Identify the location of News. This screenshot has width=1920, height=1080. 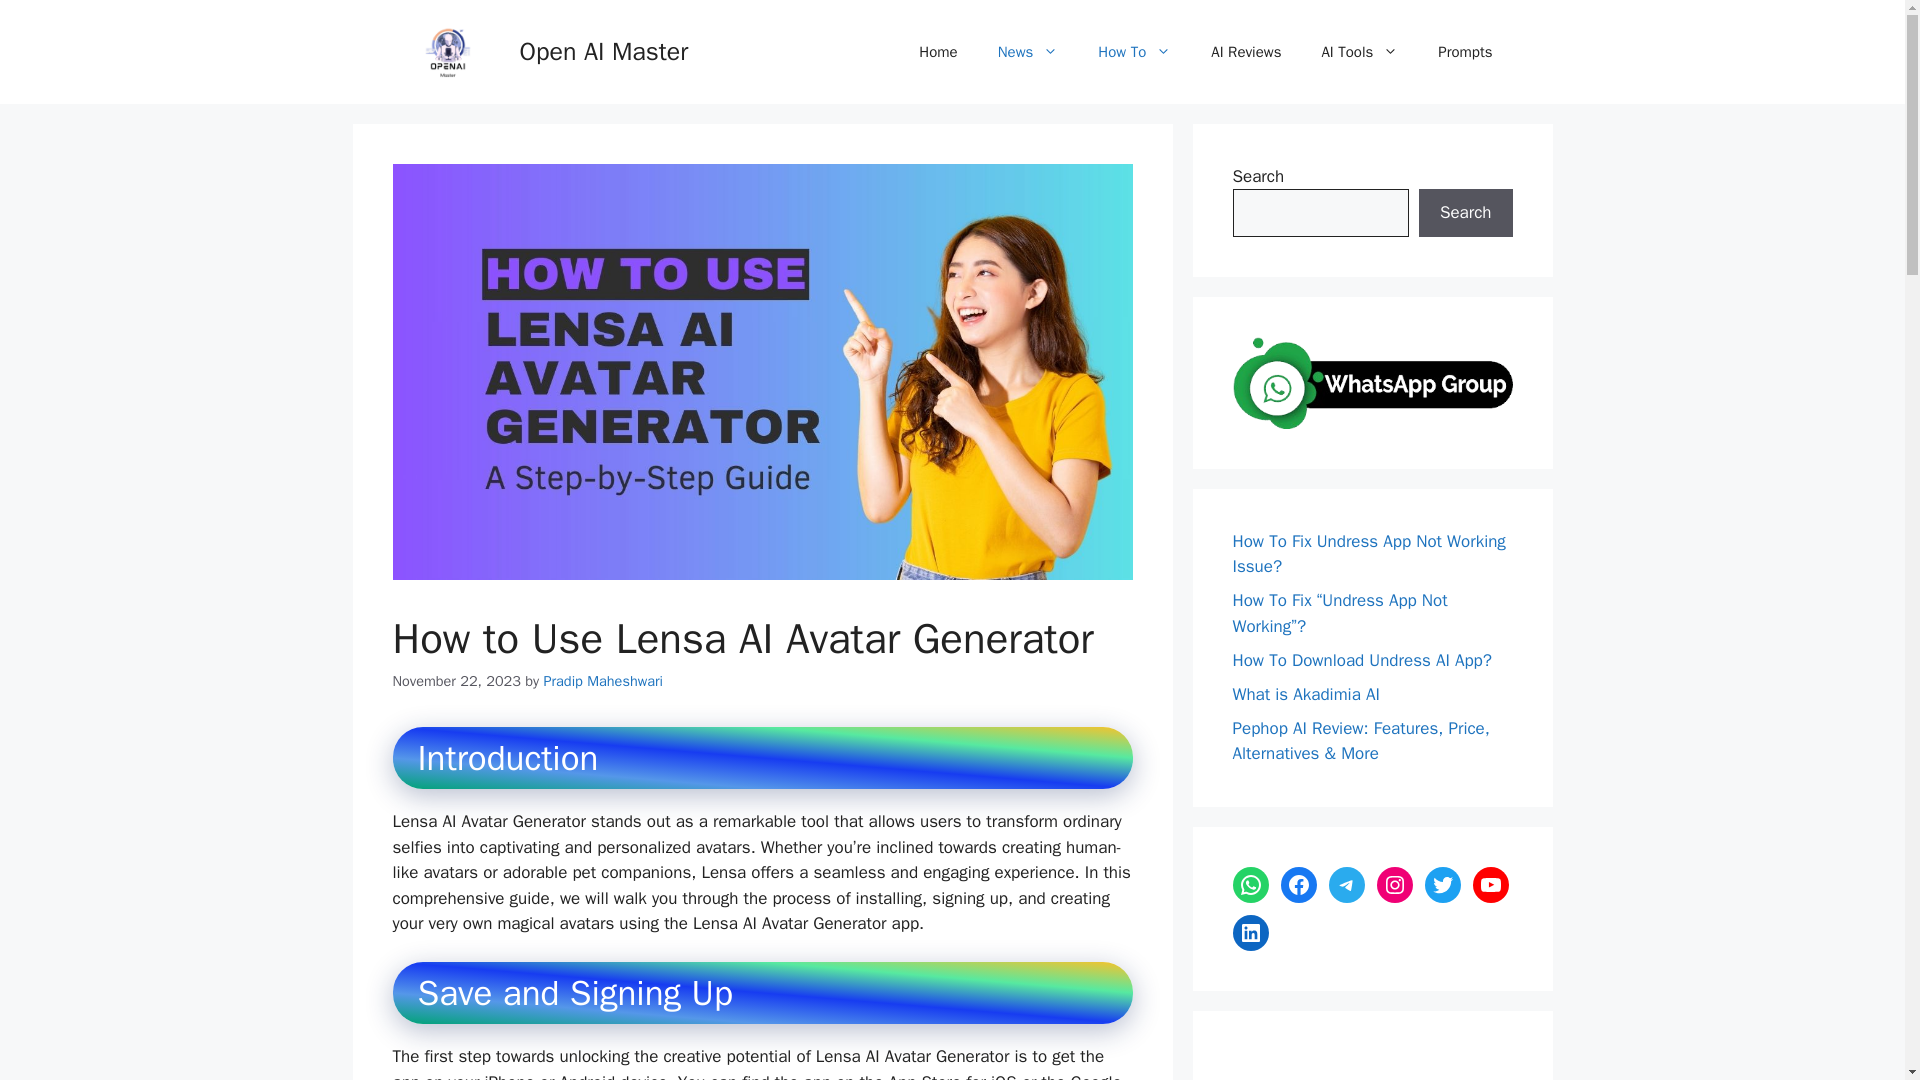
(1028, 52).